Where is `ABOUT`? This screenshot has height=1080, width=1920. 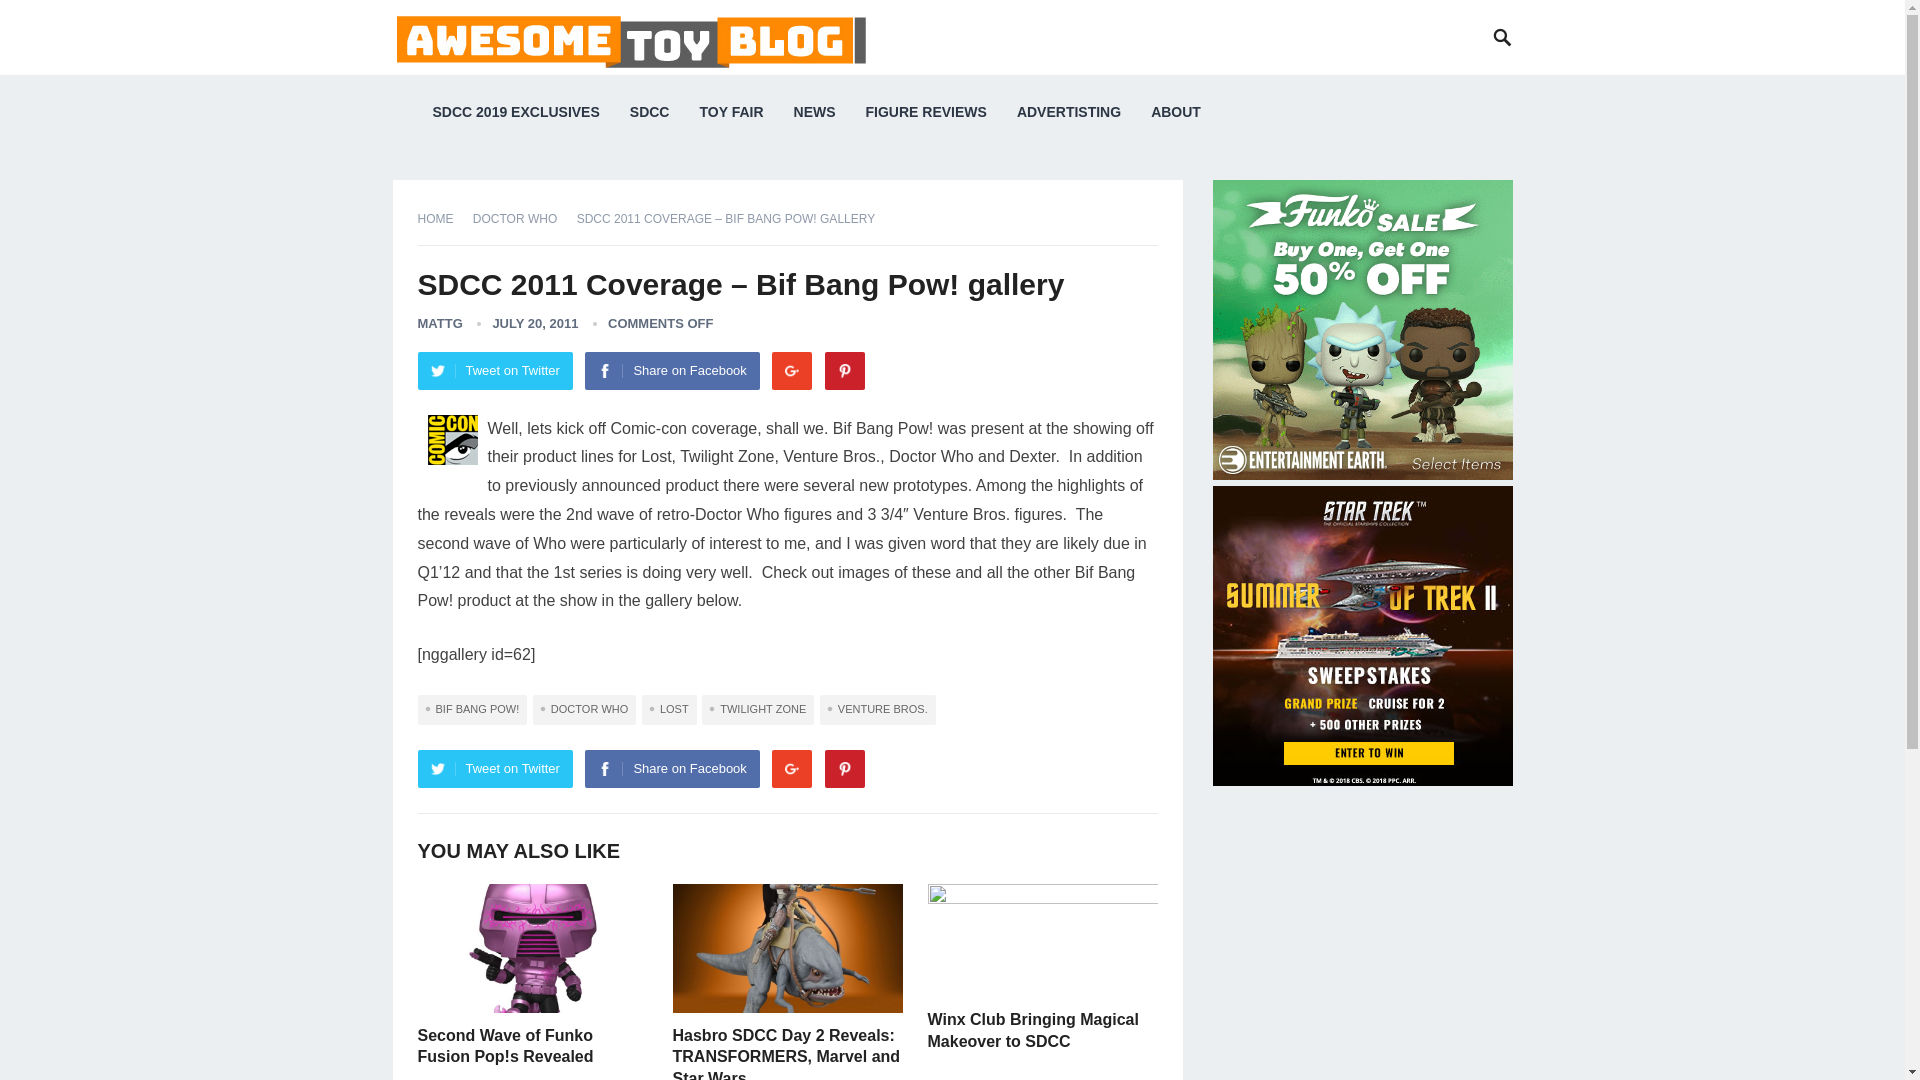 ABOUT is located at coordinates (1176, 112).